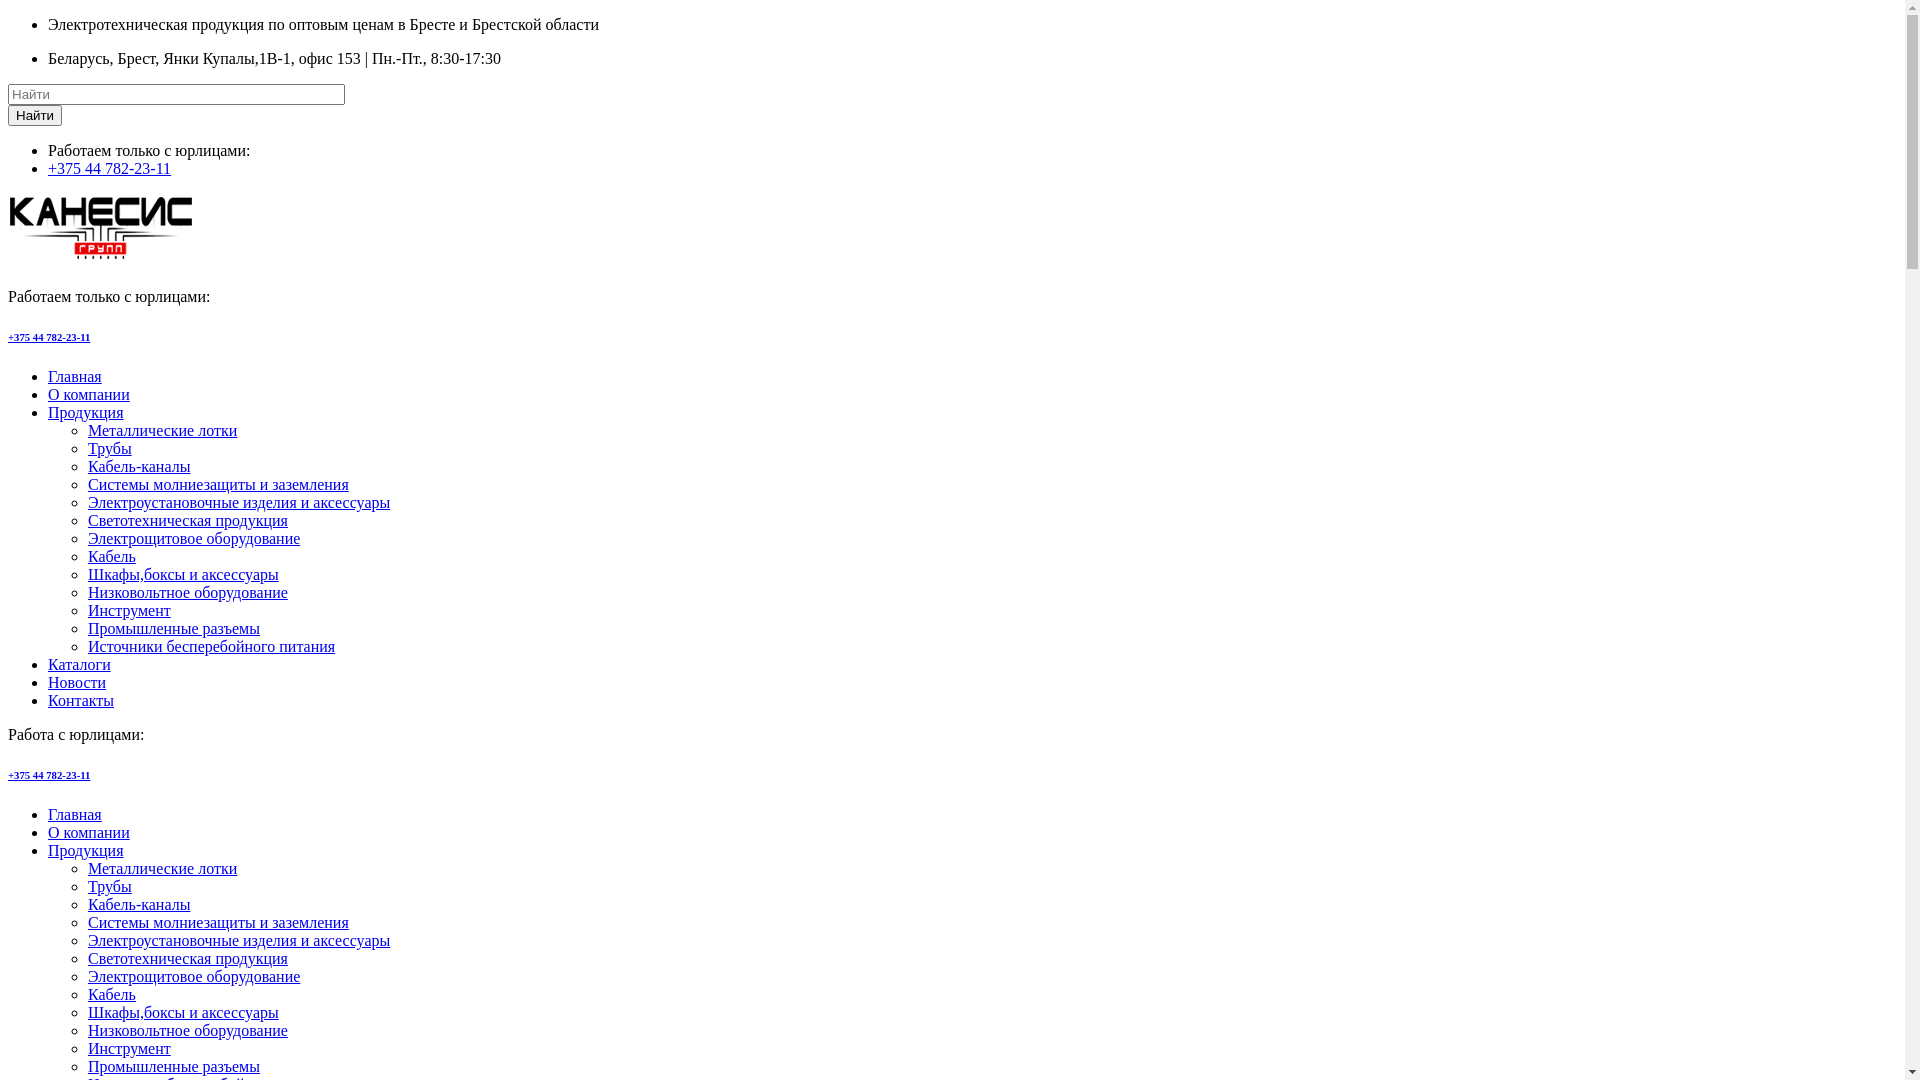 The width and height of the screenshot is (1920, 1080). What do you see at coordinates (49, 775) in the screenshot?
I see `+375 44 782-23-11` at bounding box center [49, 775].